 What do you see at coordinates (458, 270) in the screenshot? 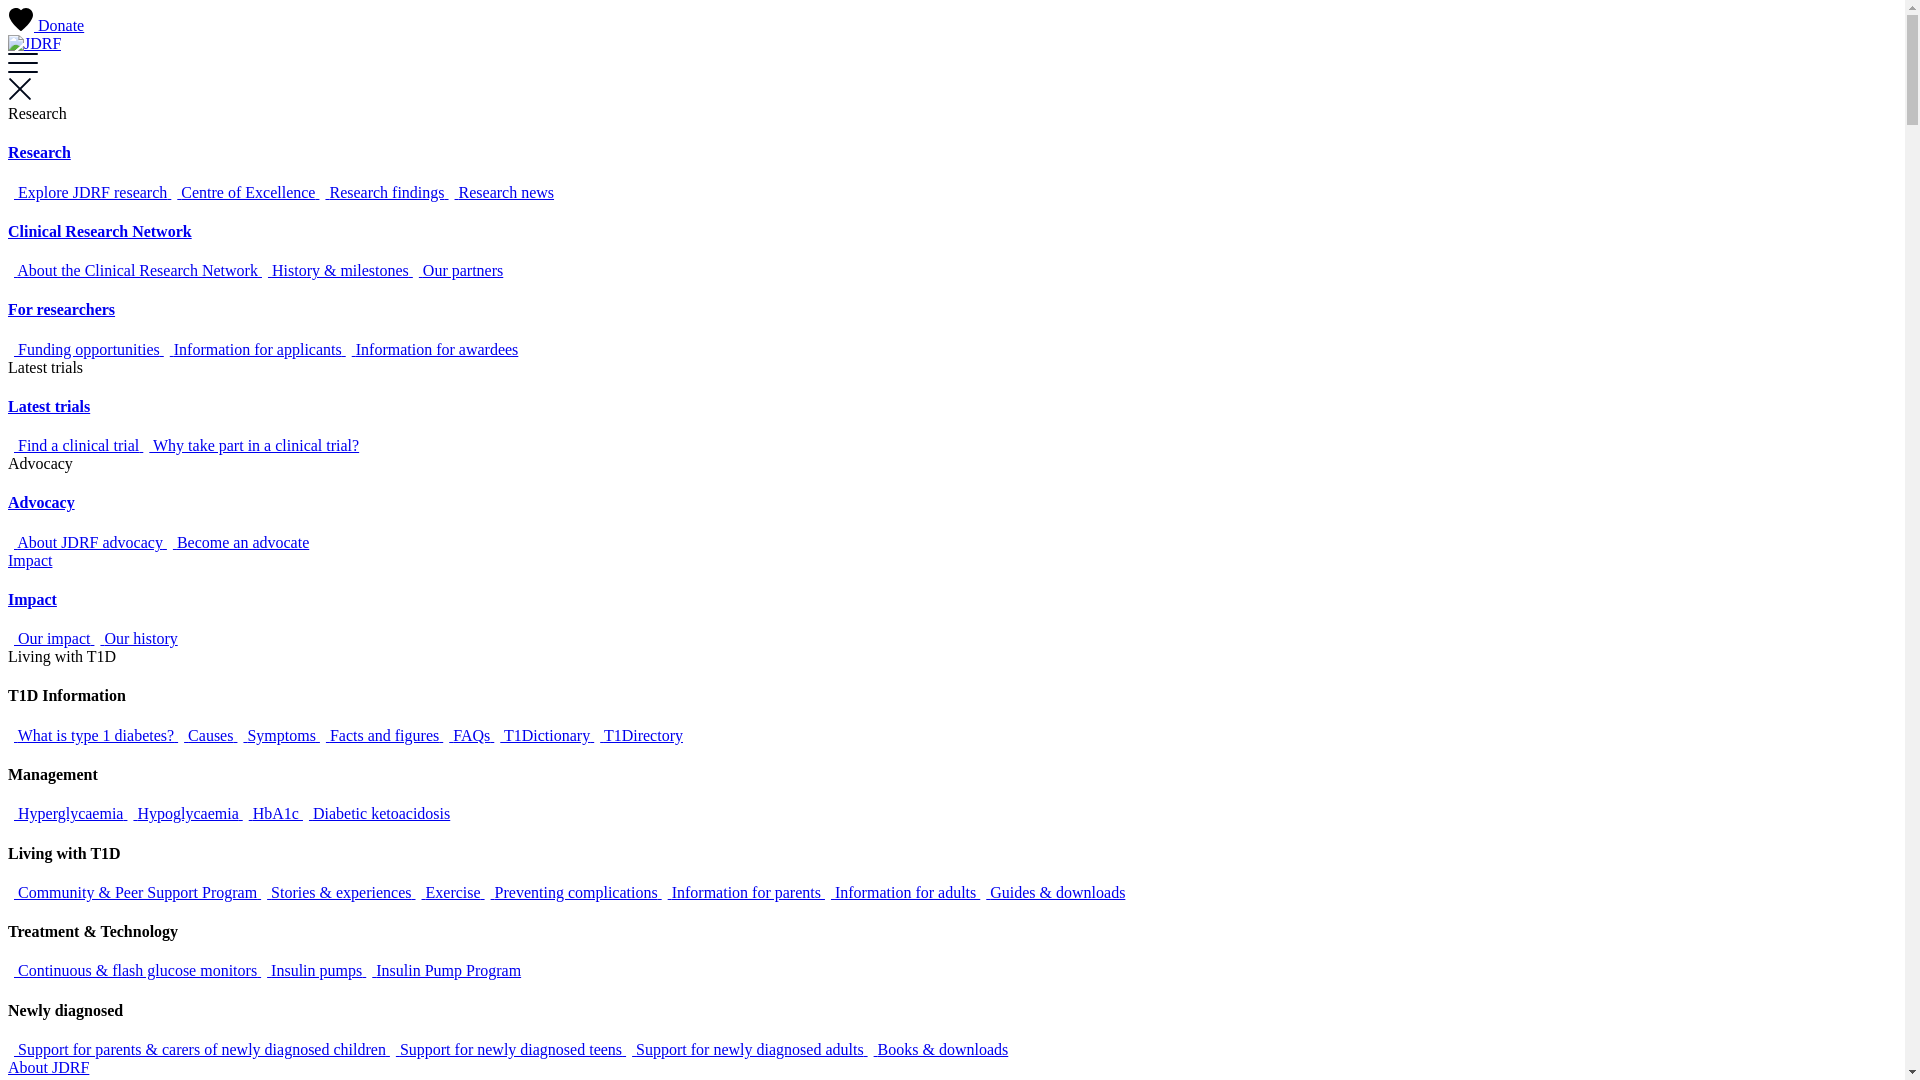
I see `Our partners` at bounding box center [458, 270].